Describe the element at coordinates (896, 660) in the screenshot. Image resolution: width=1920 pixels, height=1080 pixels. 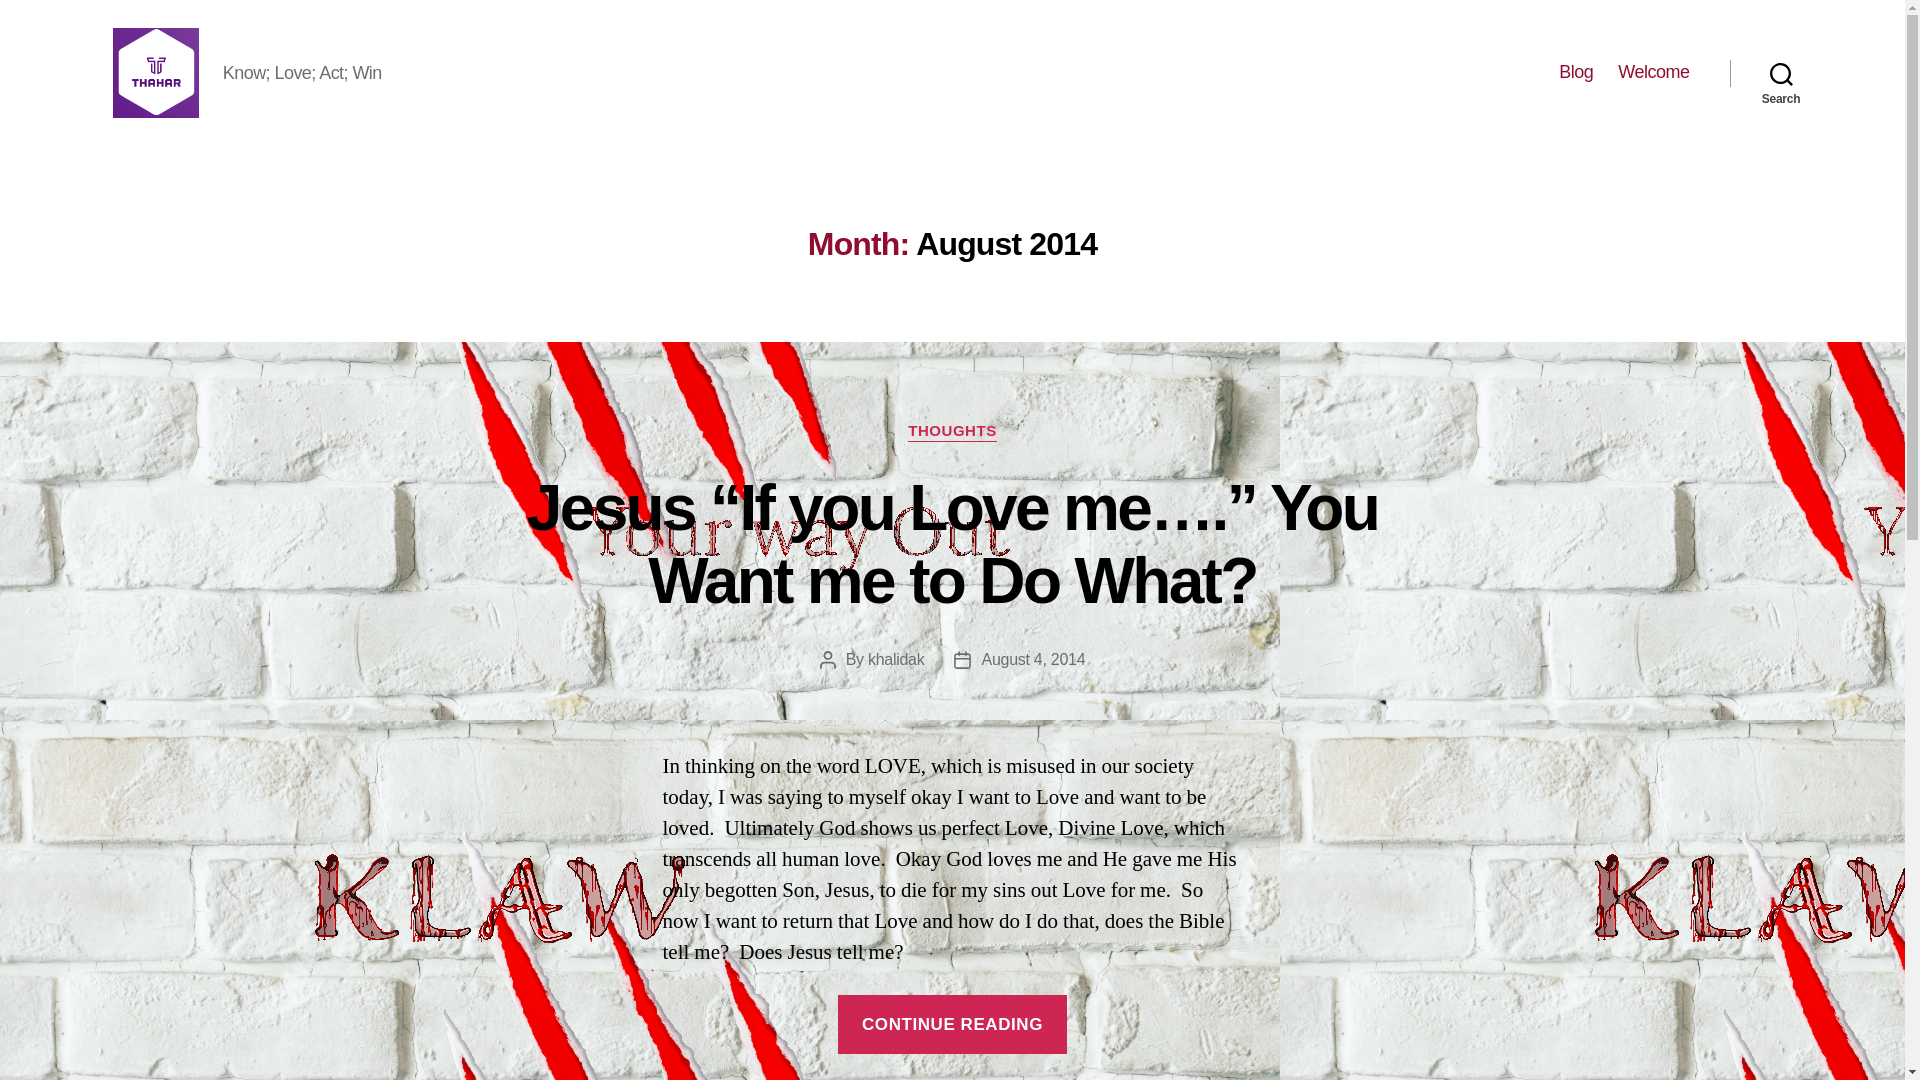
I see `khalidak` at that location.